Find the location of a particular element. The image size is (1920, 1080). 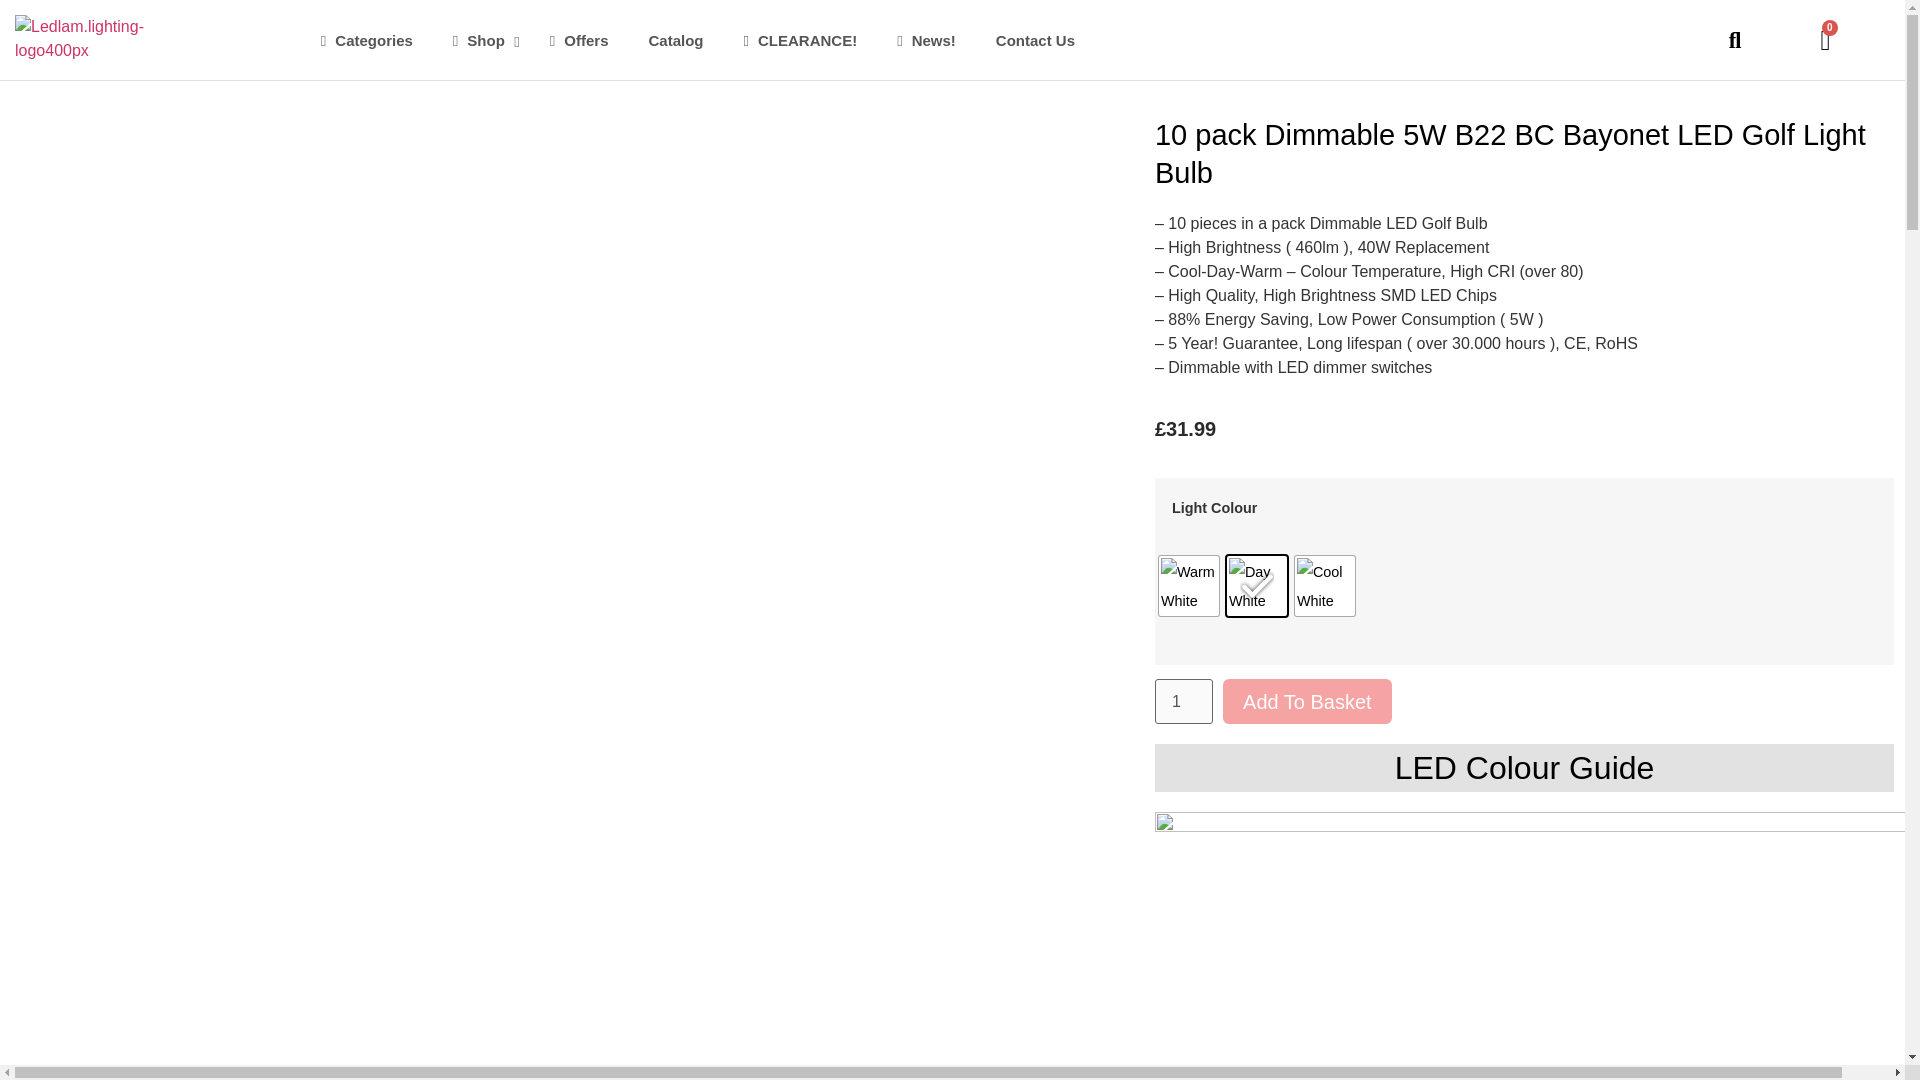

Cool White is located at coordinates (1324, 586).